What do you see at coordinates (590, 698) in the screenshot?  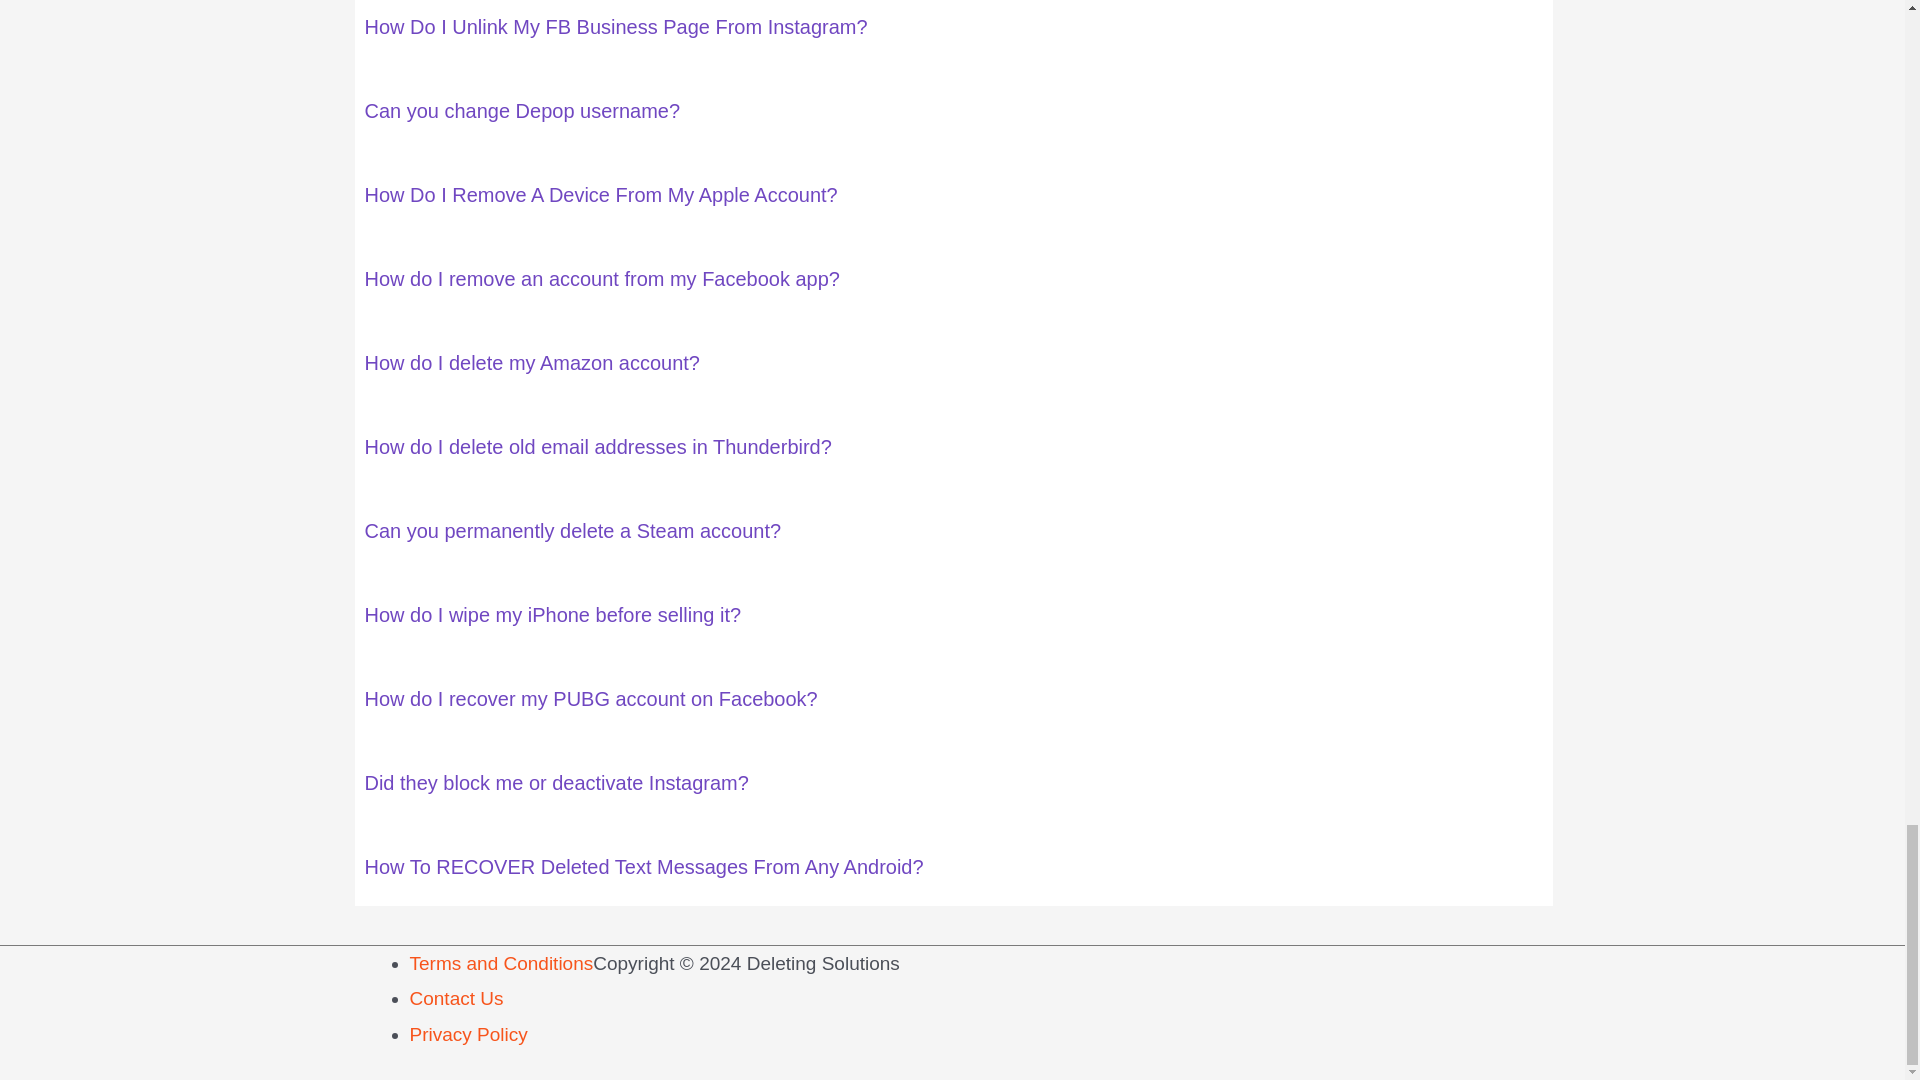 I see `How do I recover my PUBG account on Facebook?` at bounding box center [590, 698].